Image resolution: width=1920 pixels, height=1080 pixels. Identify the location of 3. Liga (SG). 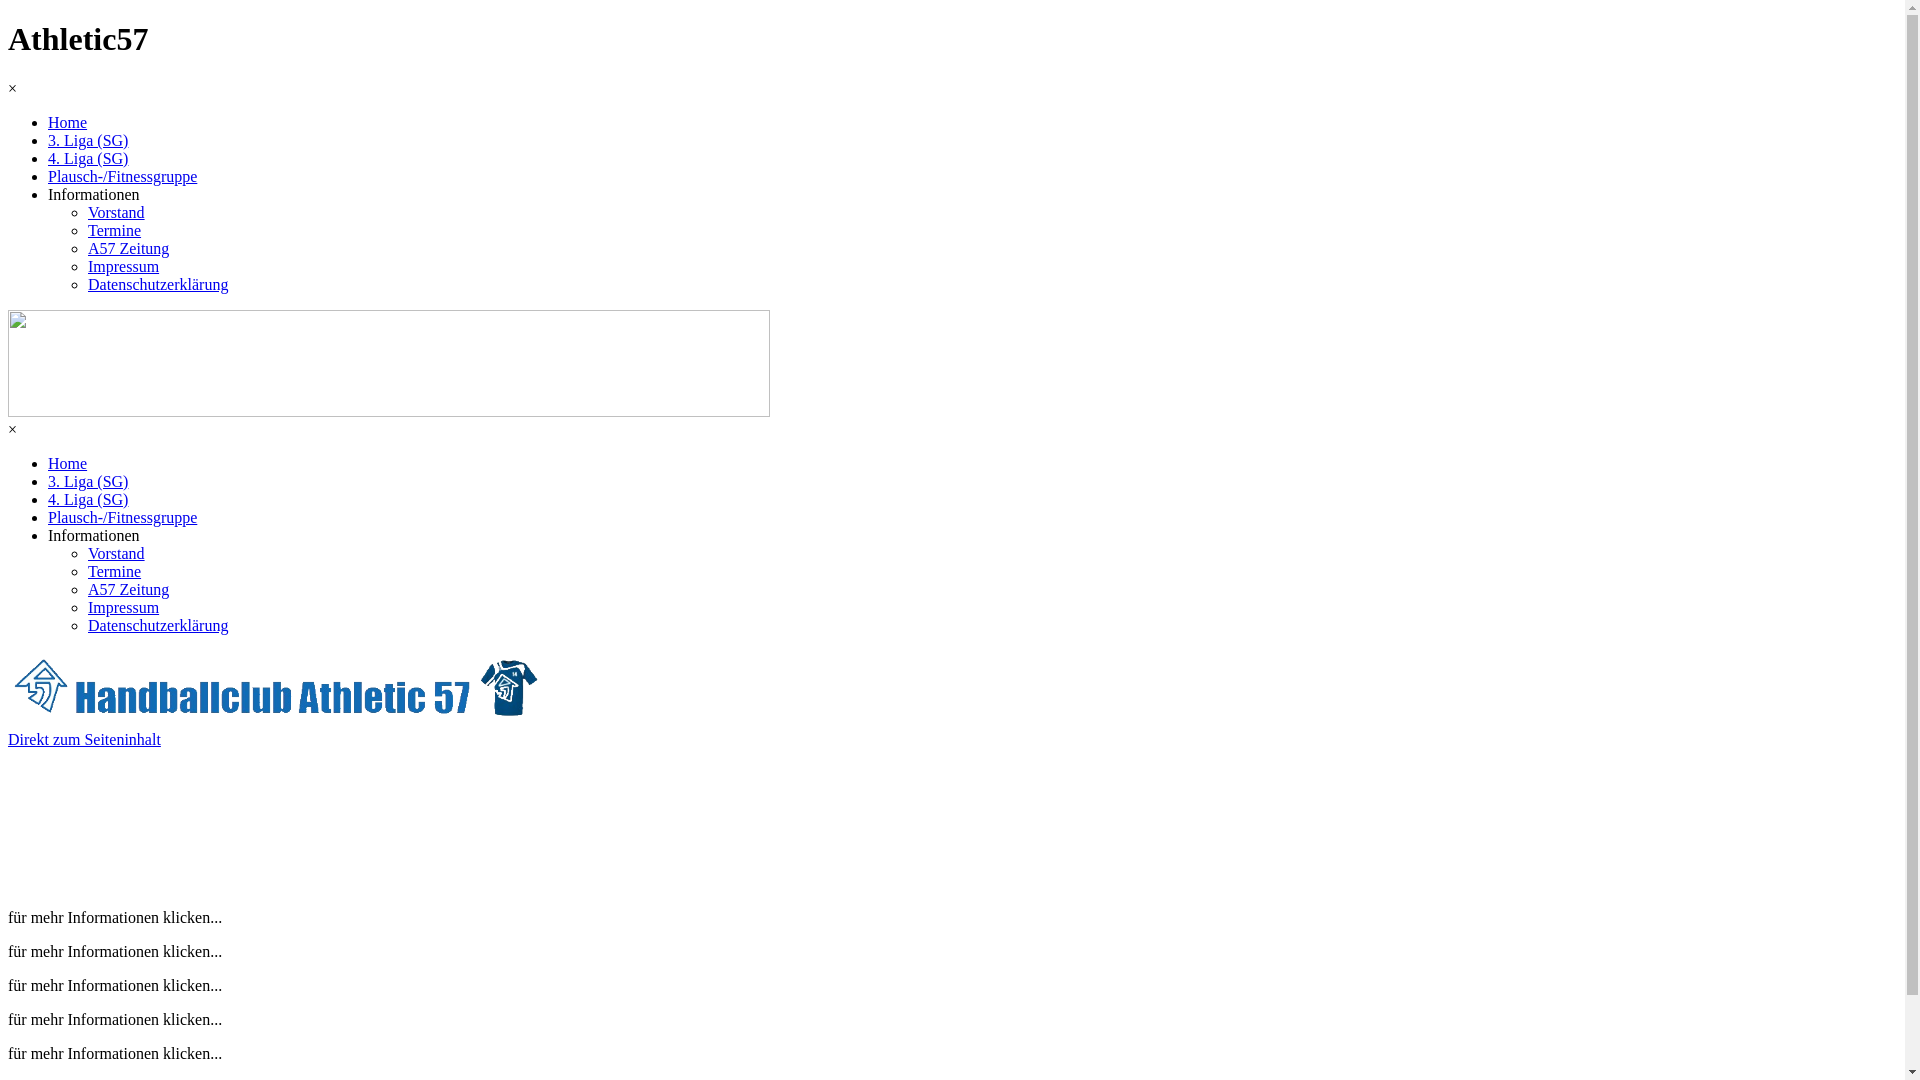
(88, 482).